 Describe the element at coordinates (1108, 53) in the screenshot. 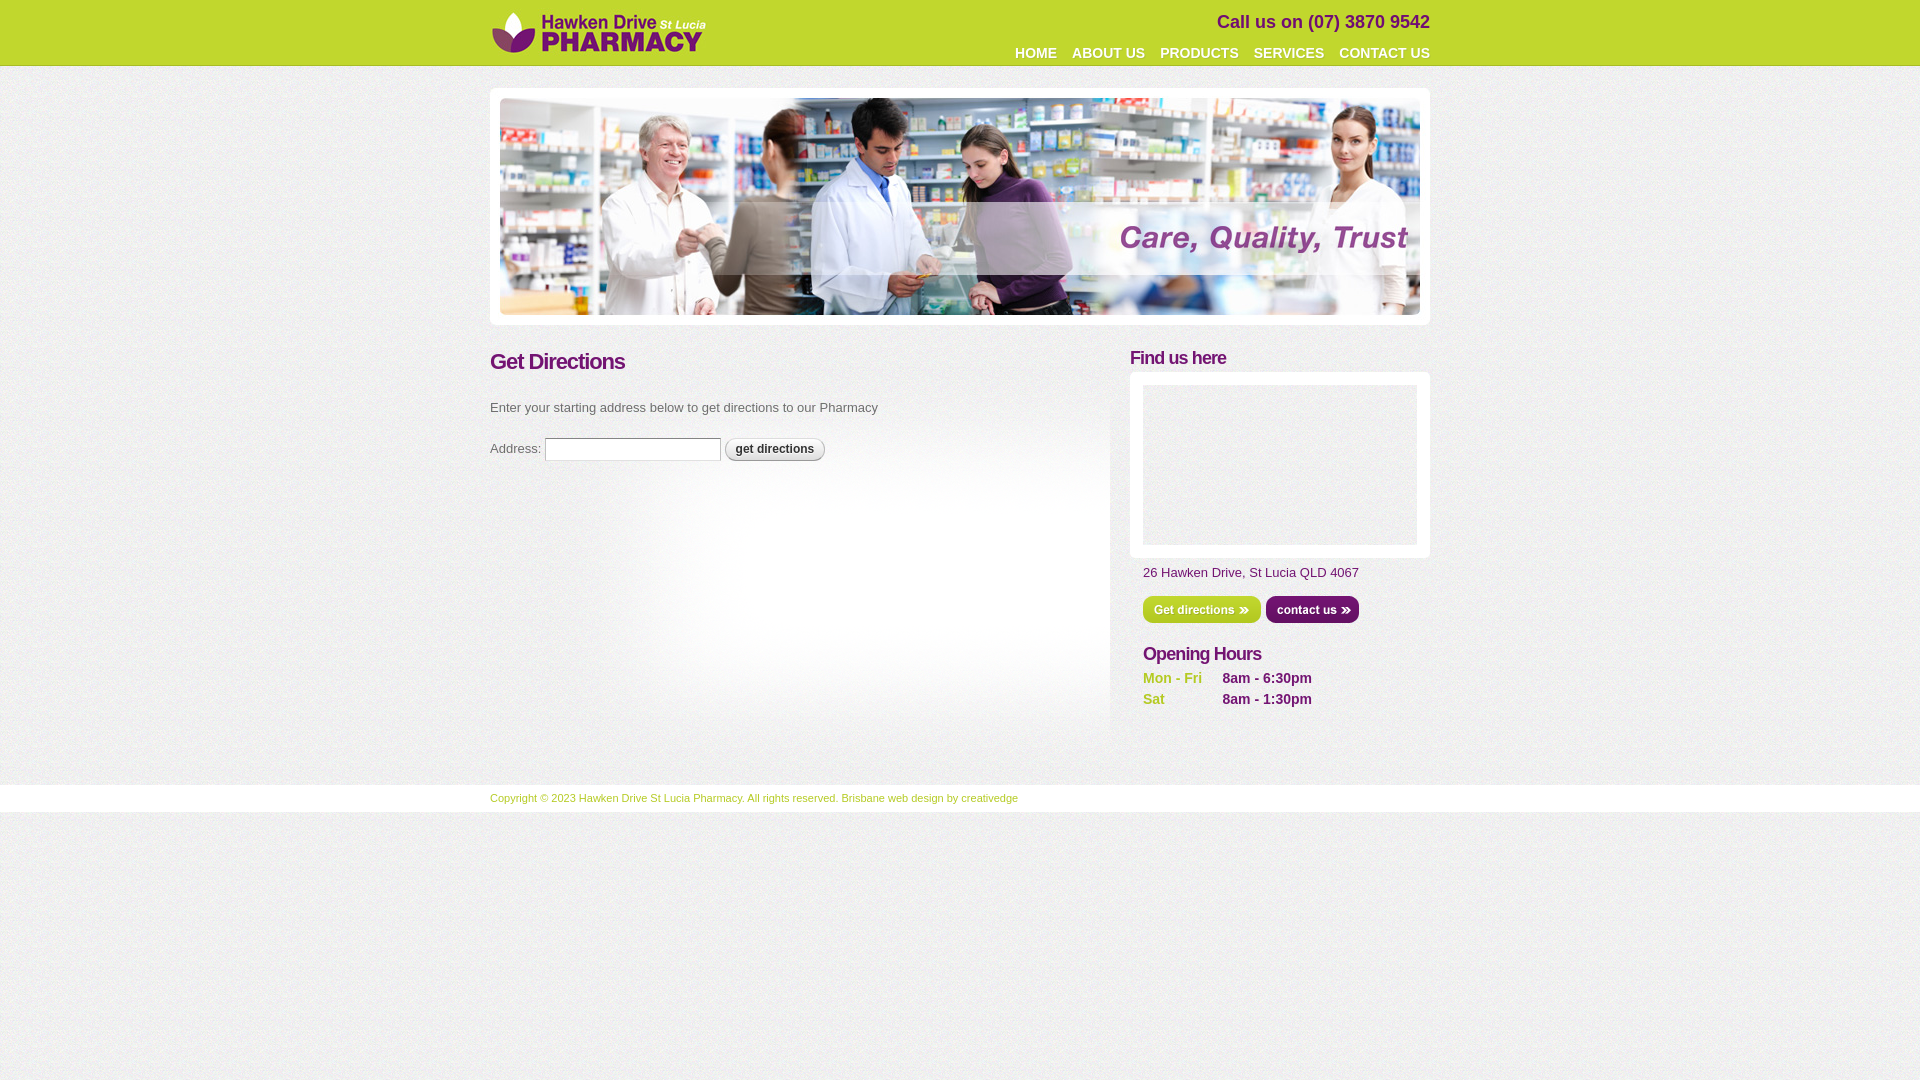

I see `ABOUT US` at that location.